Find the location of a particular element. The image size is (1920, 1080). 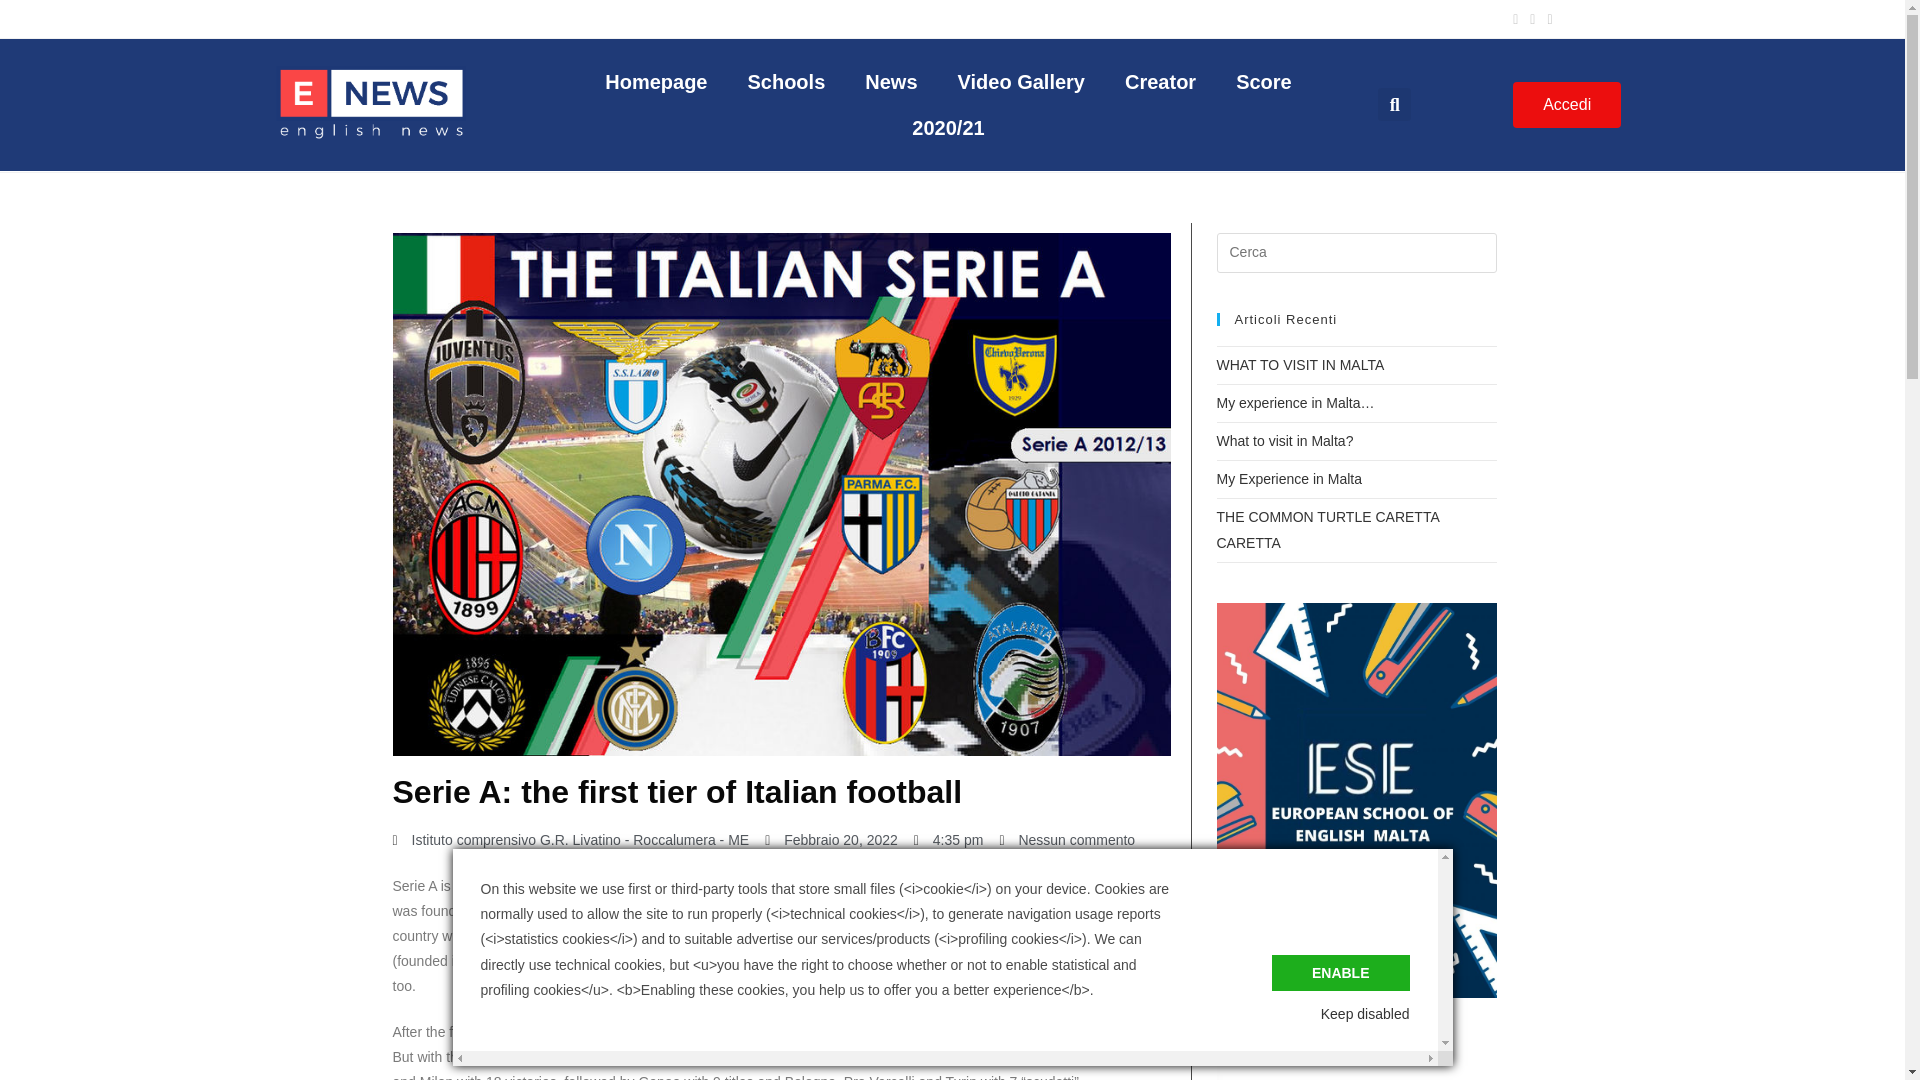

Istituto comprensivo G.R. Livatino - Roccalumera - ME is located at coordinates (570, 840).